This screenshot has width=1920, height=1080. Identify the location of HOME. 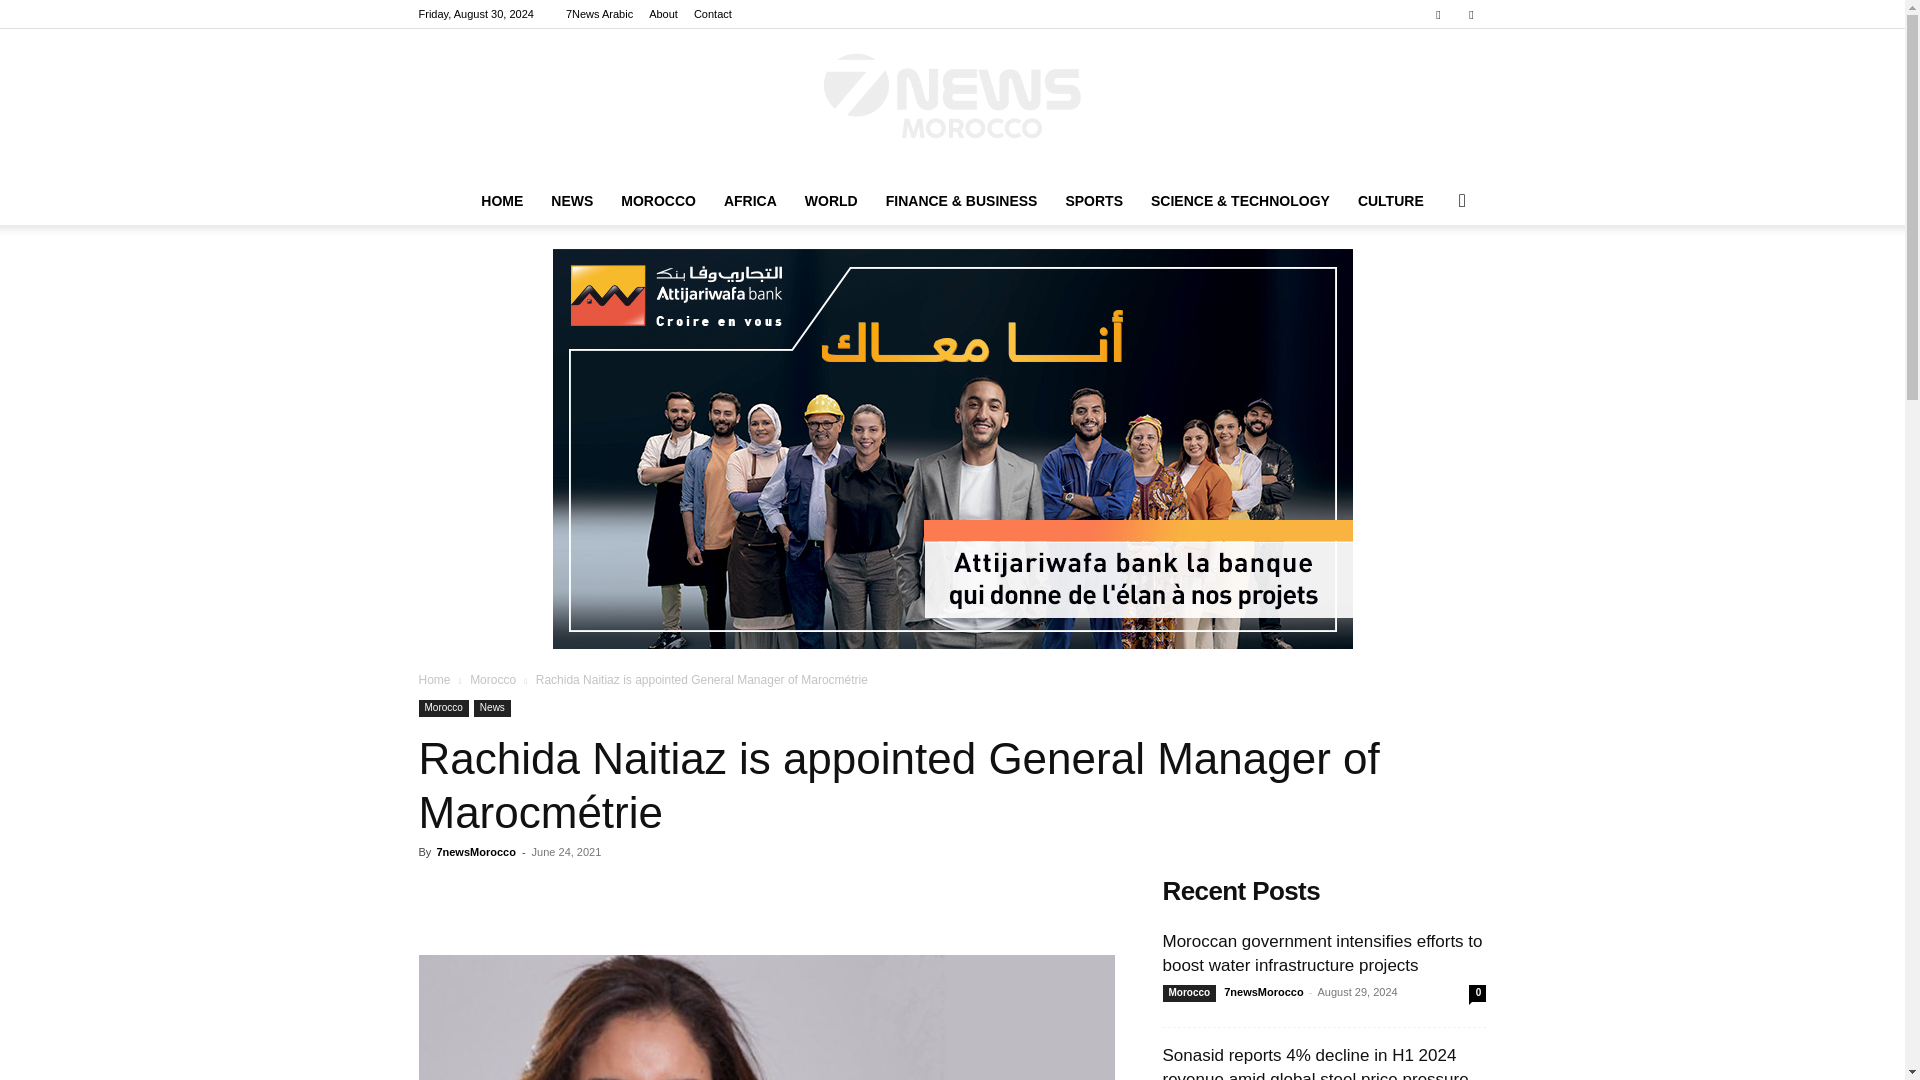
(502, 200).